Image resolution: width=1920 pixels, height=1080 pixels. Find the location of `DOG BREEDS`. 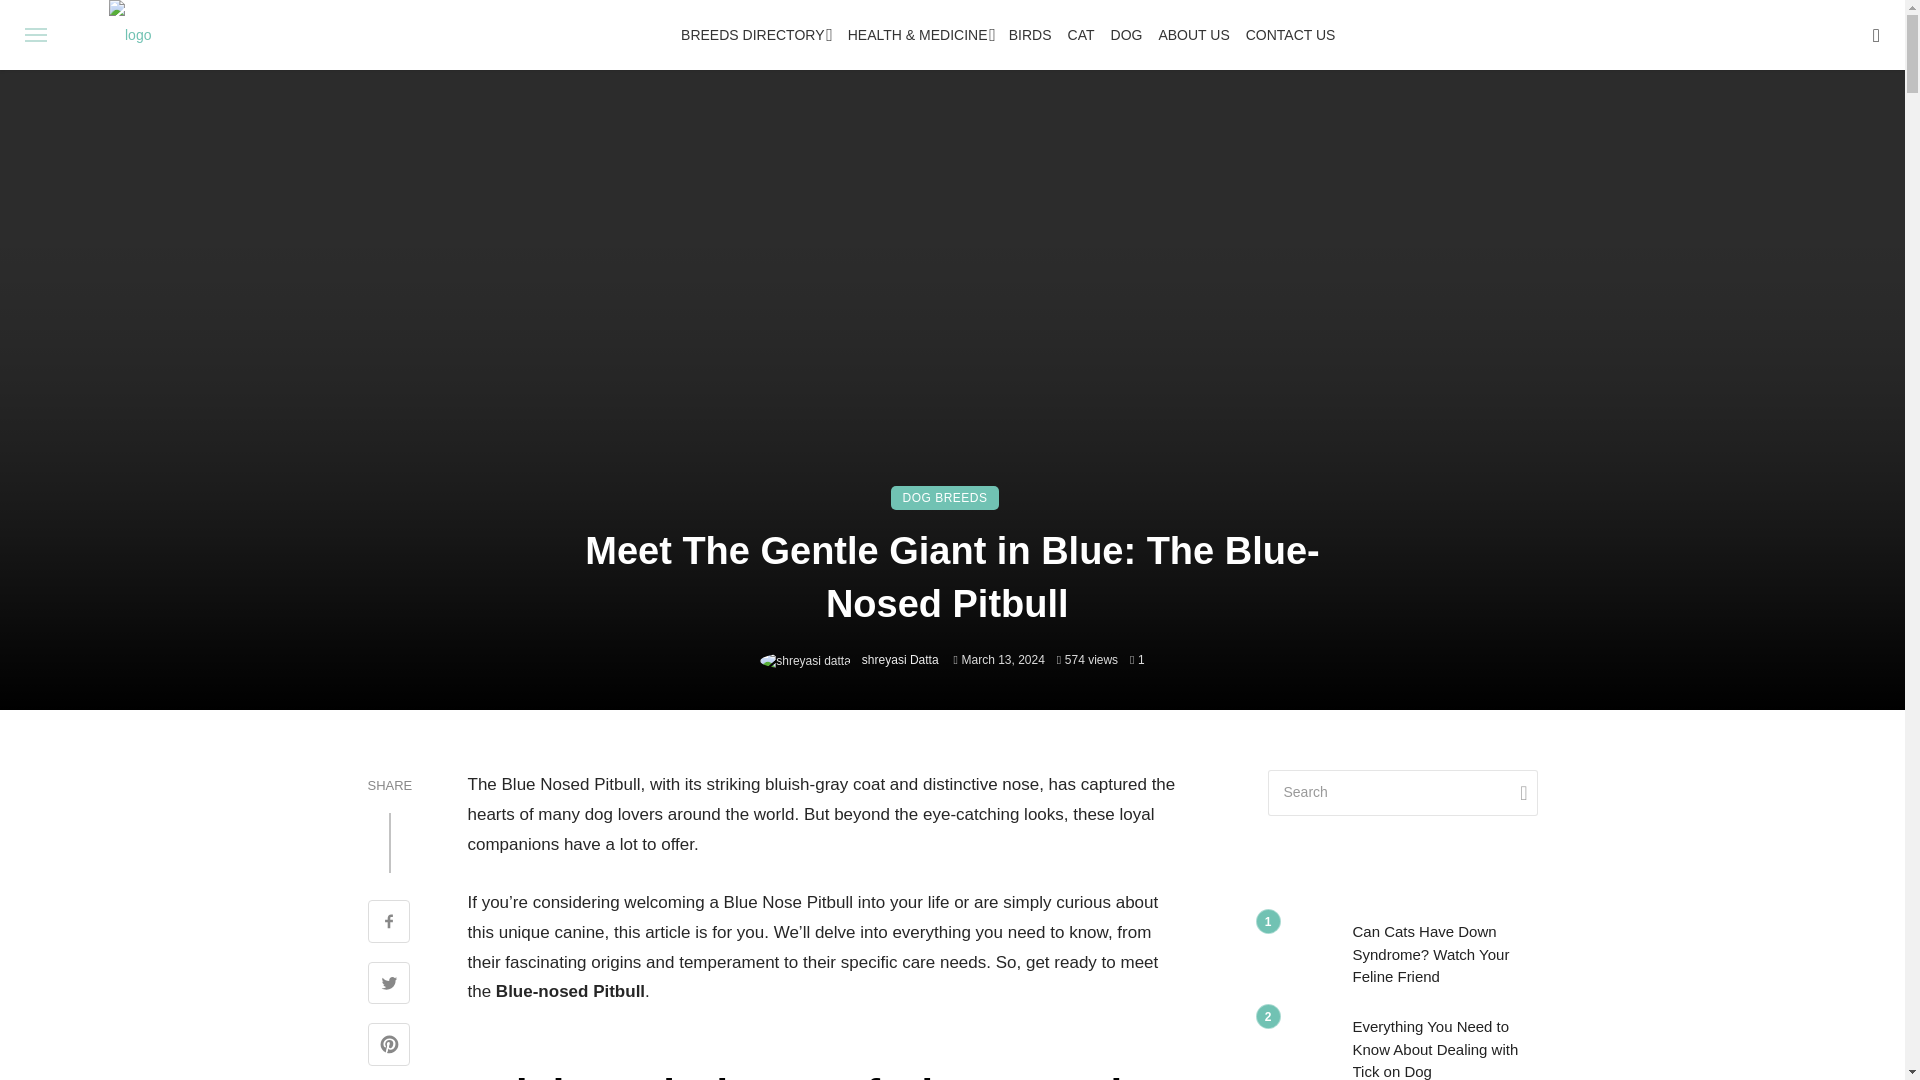

DOG BREEDS is located at coordinates (944, 498).